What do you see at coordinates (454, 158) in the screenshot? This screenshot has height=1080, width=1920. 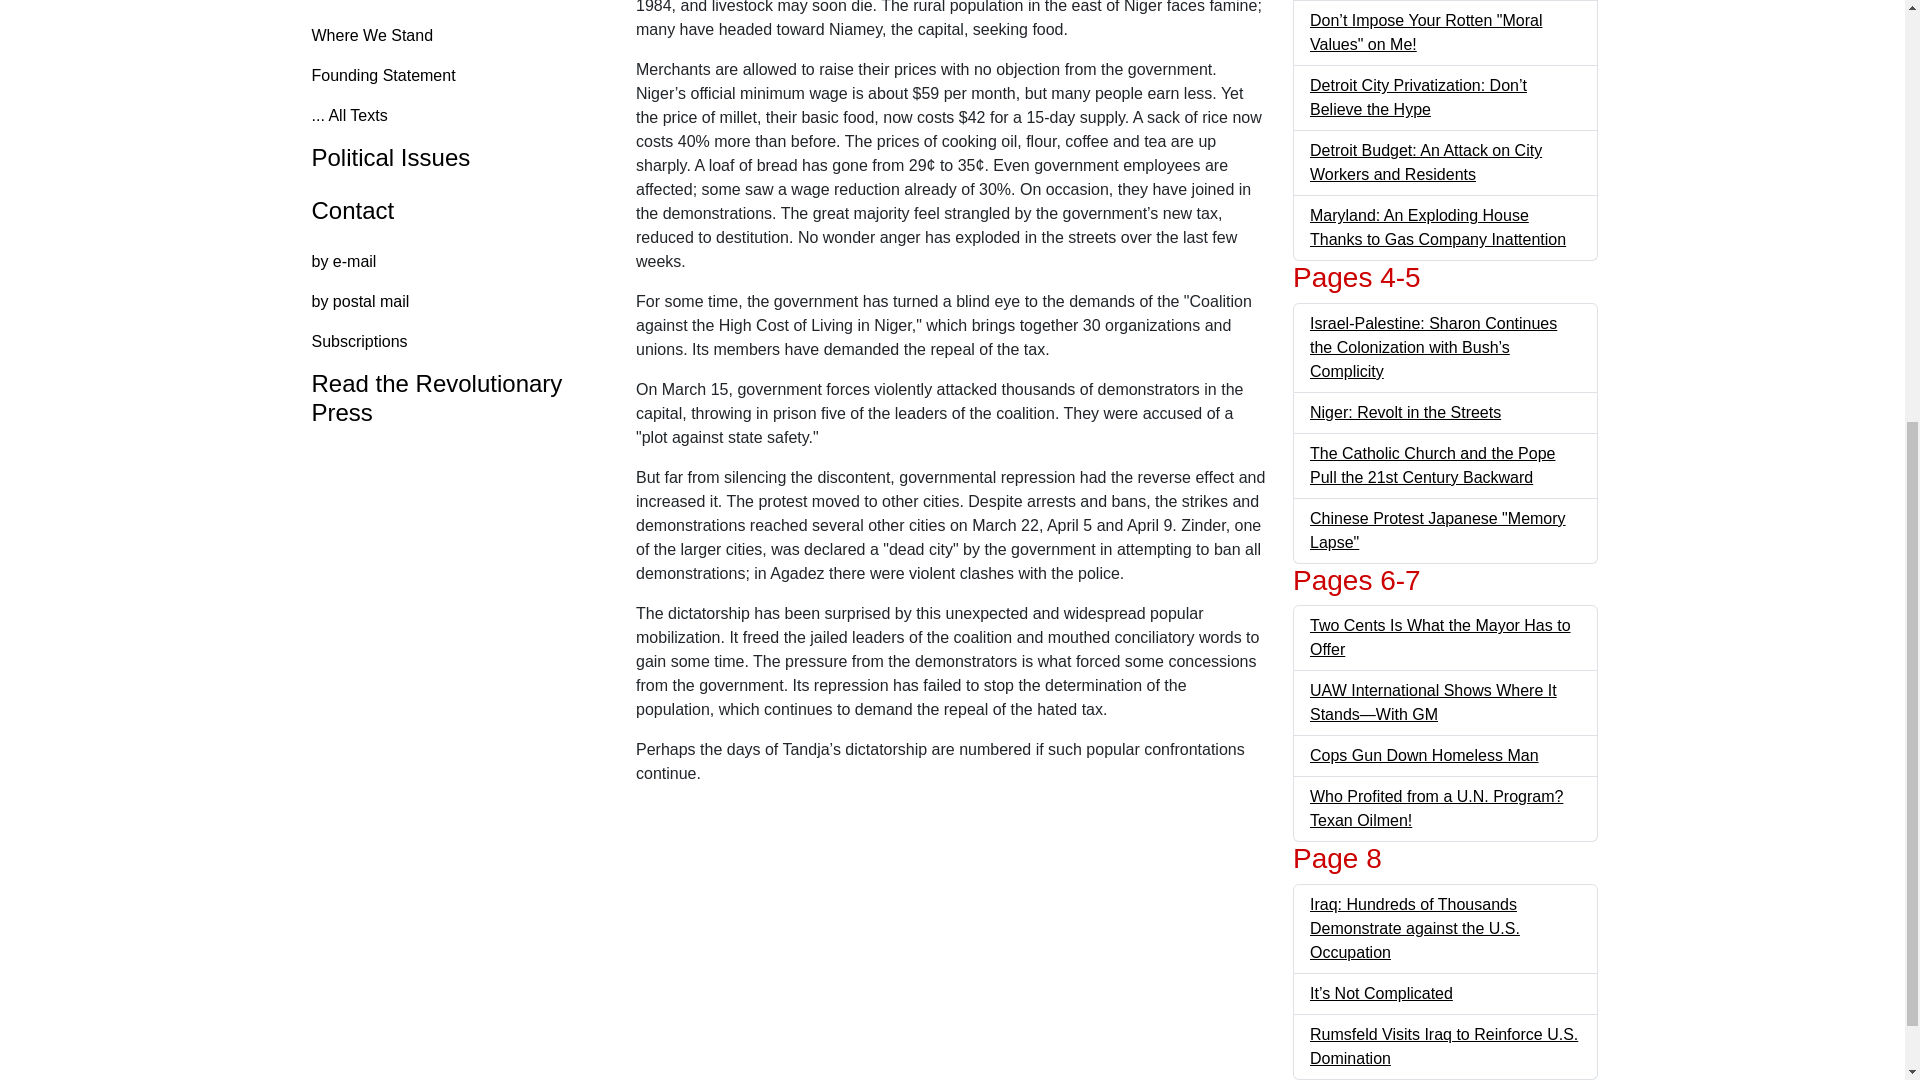 I see `Political Issues` at bounding box center [454, 158].